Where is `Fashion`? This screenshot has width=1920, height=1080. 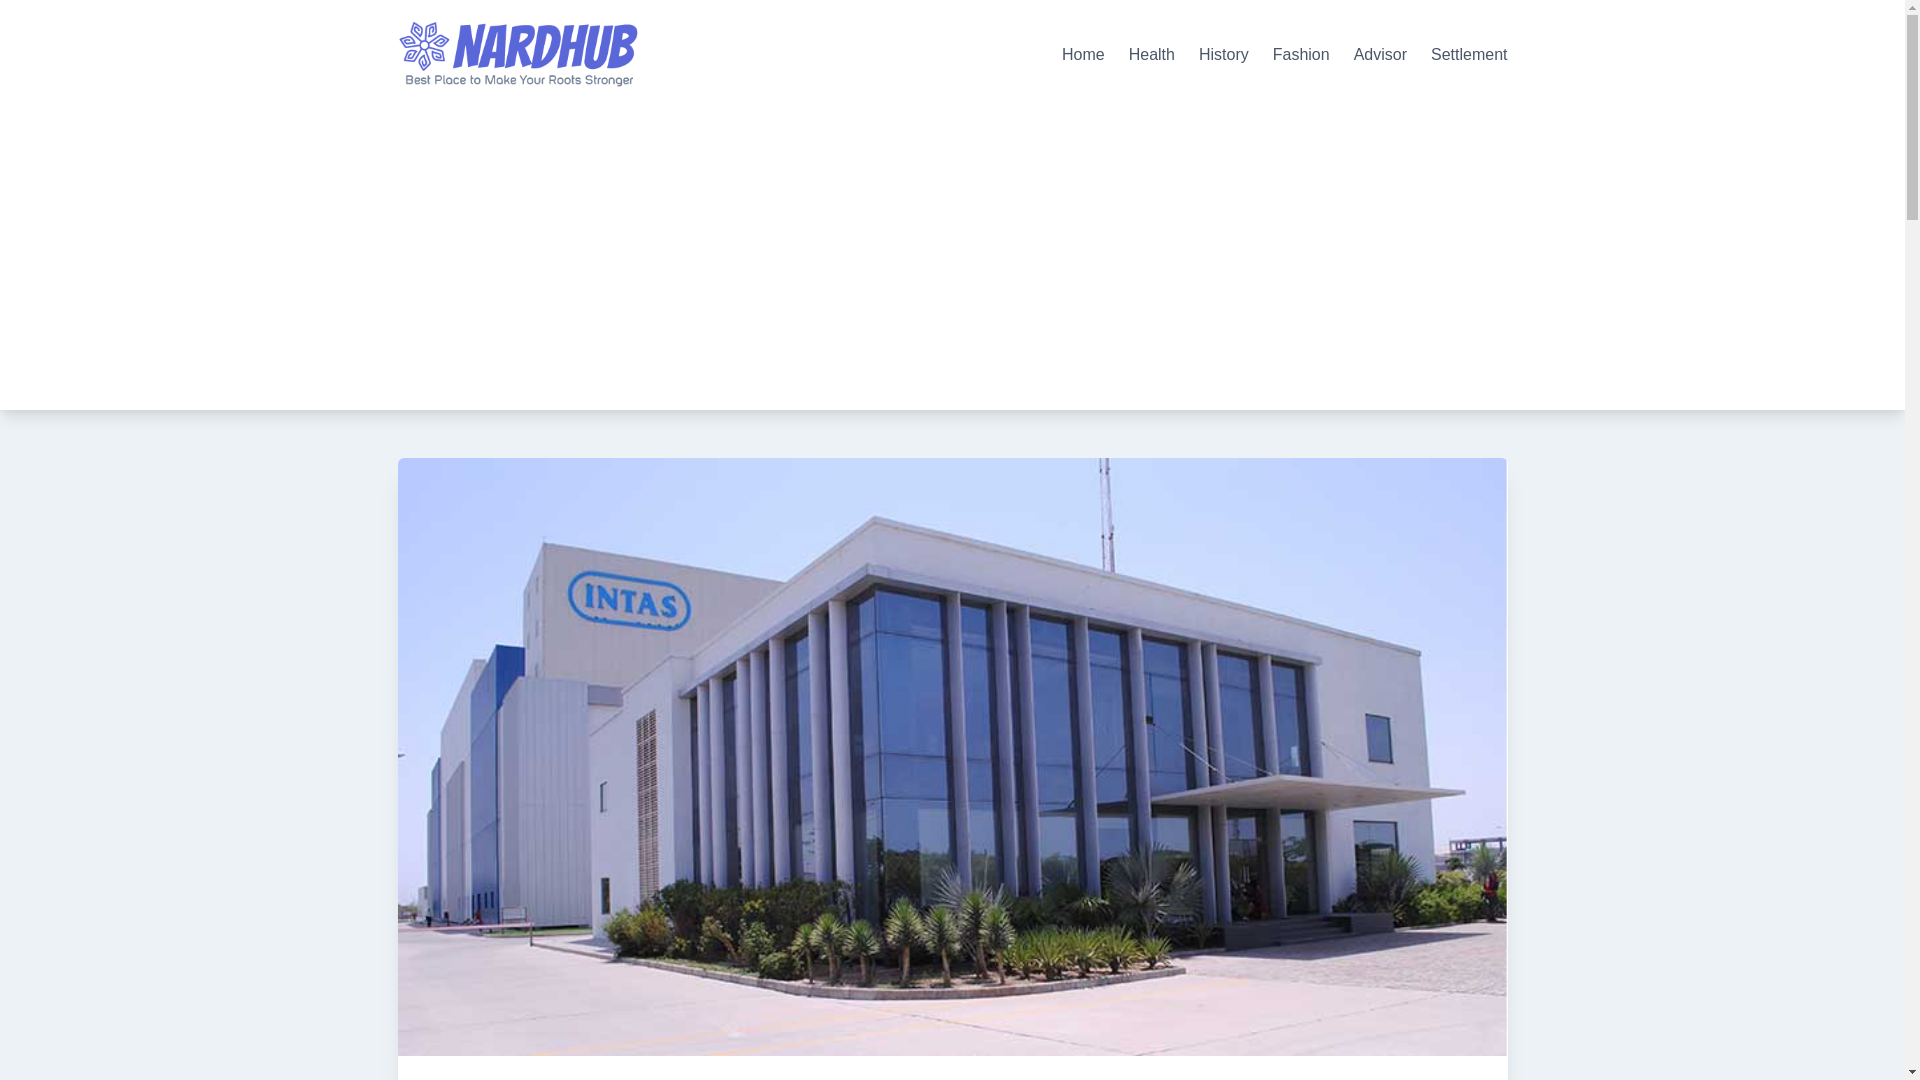 Fashion is located at coordinates (1301, 55).